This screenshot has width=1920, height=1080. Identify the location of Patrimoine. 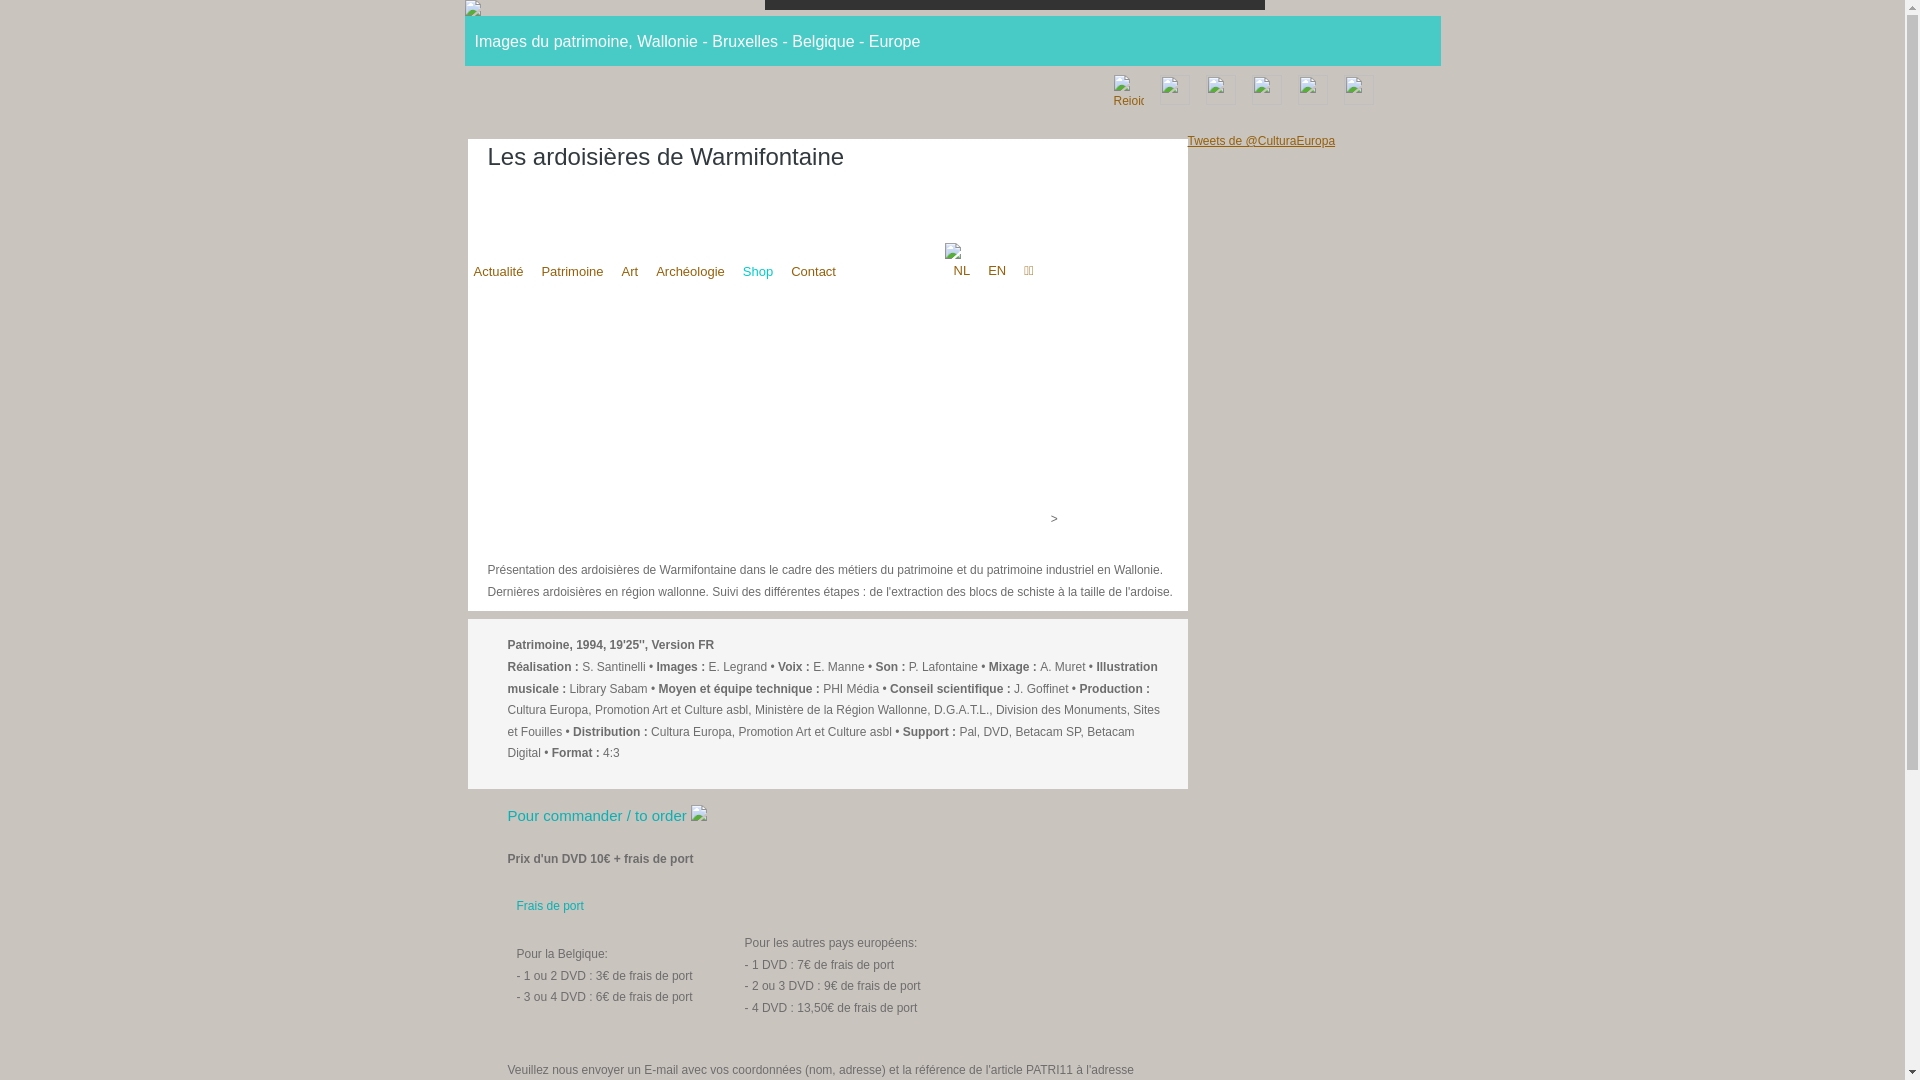
(572, 272).